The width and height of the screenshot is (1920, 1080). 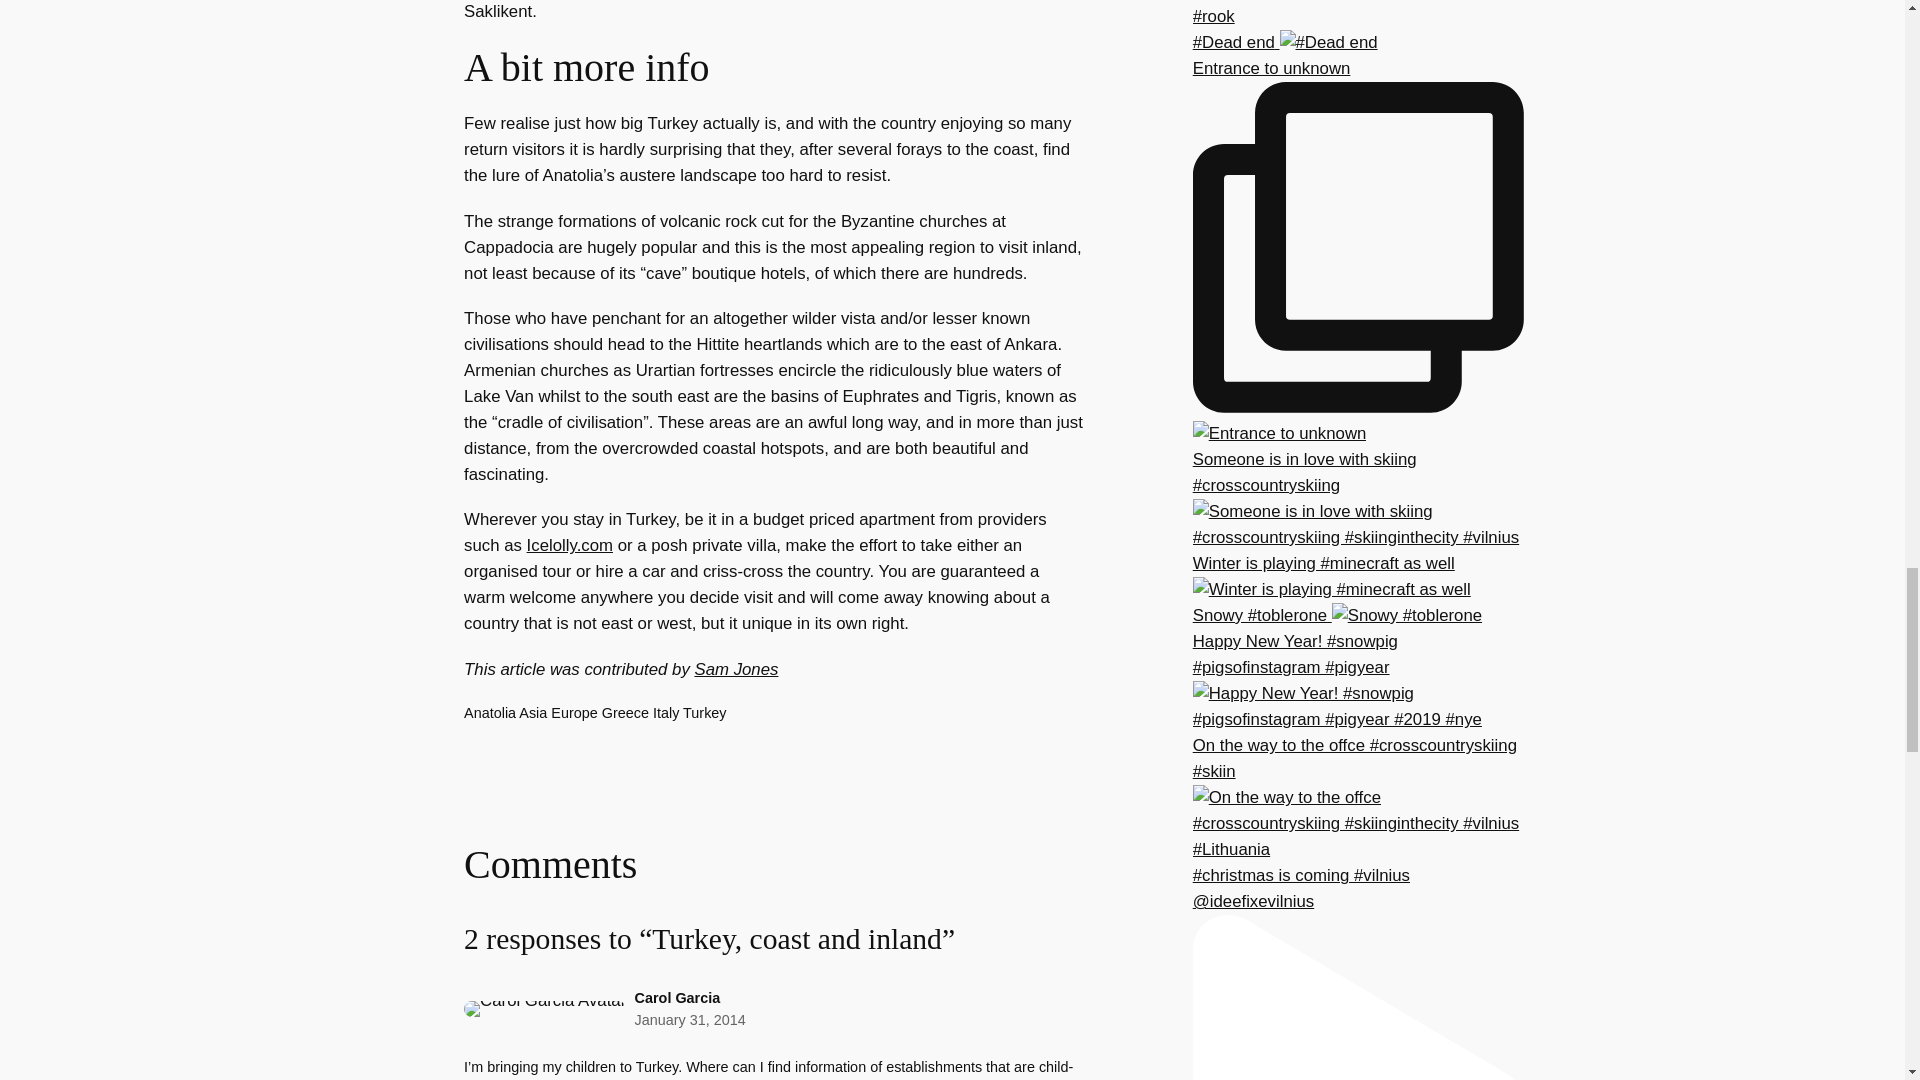 I want to click on Sam Jones, so click(x=735, y=669).